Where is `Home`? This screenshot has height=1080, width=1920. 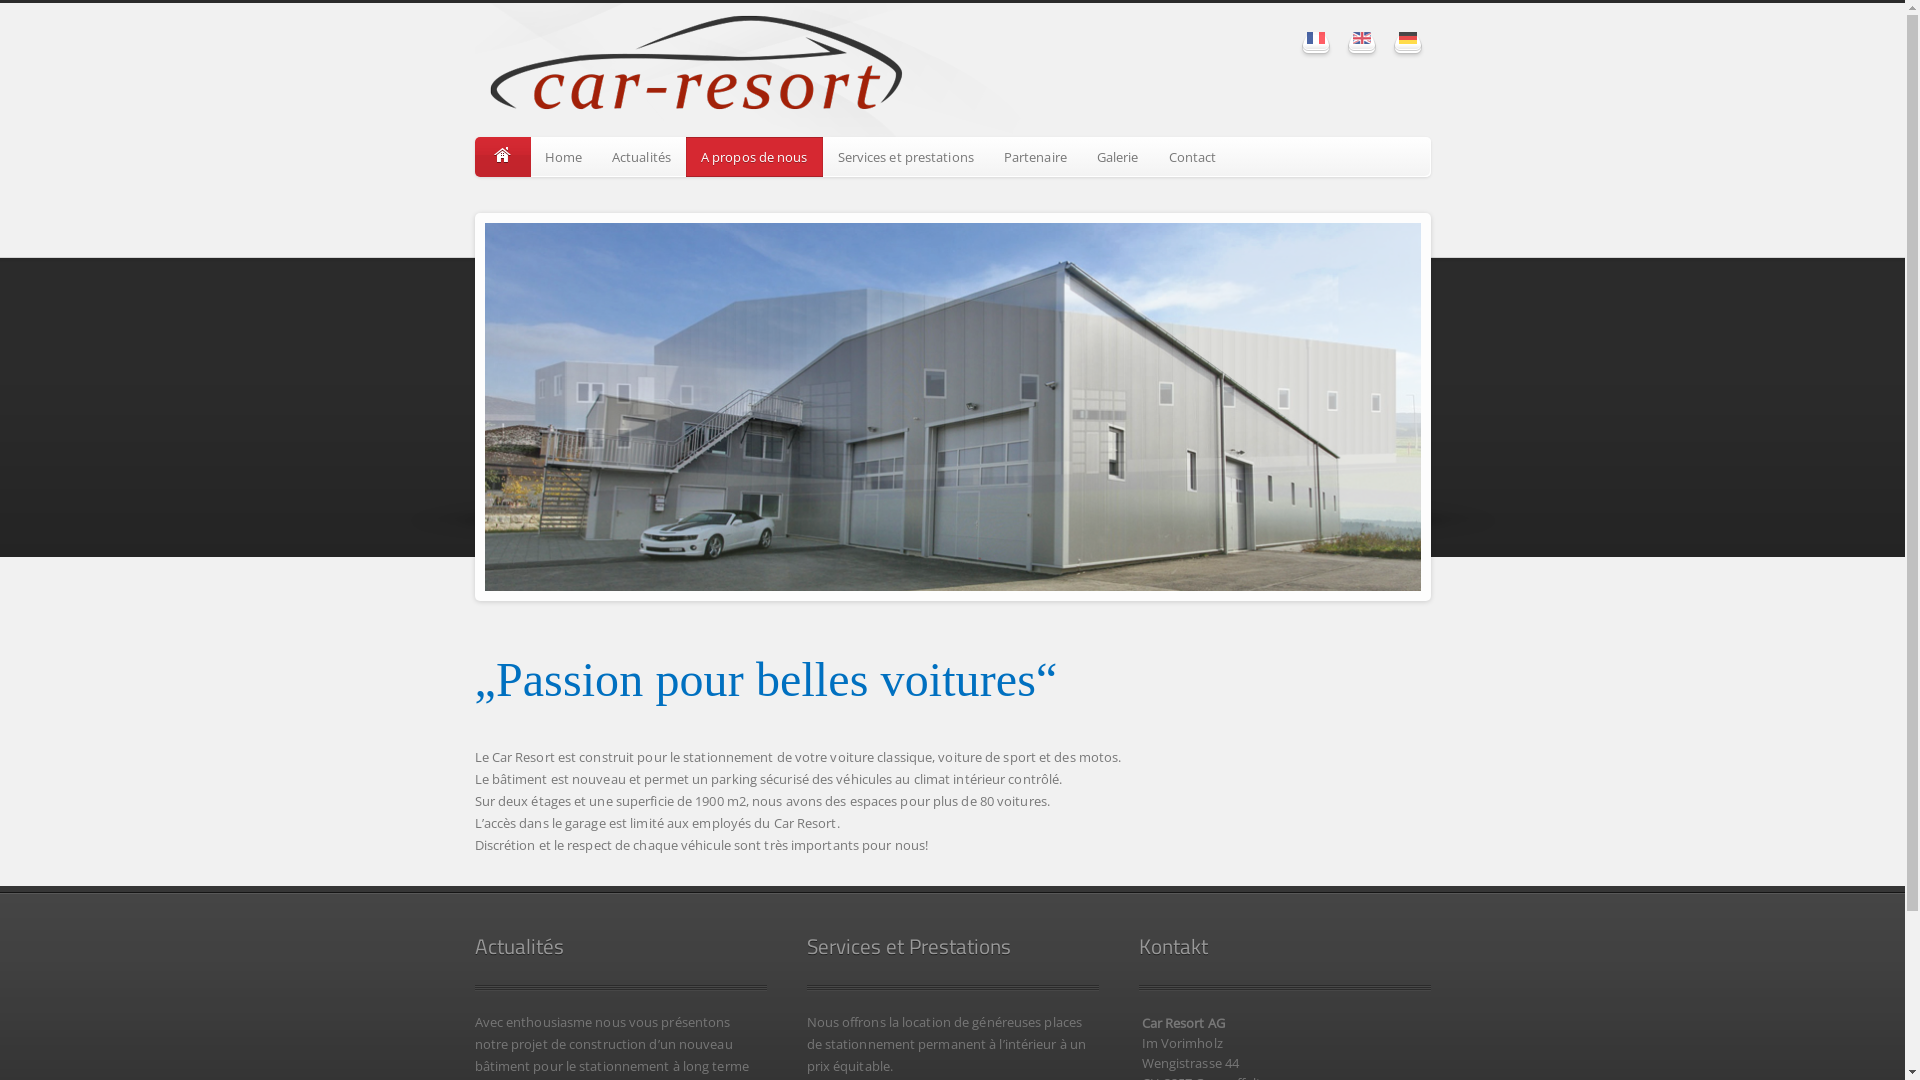
Home is located at coordinates (564, 157).